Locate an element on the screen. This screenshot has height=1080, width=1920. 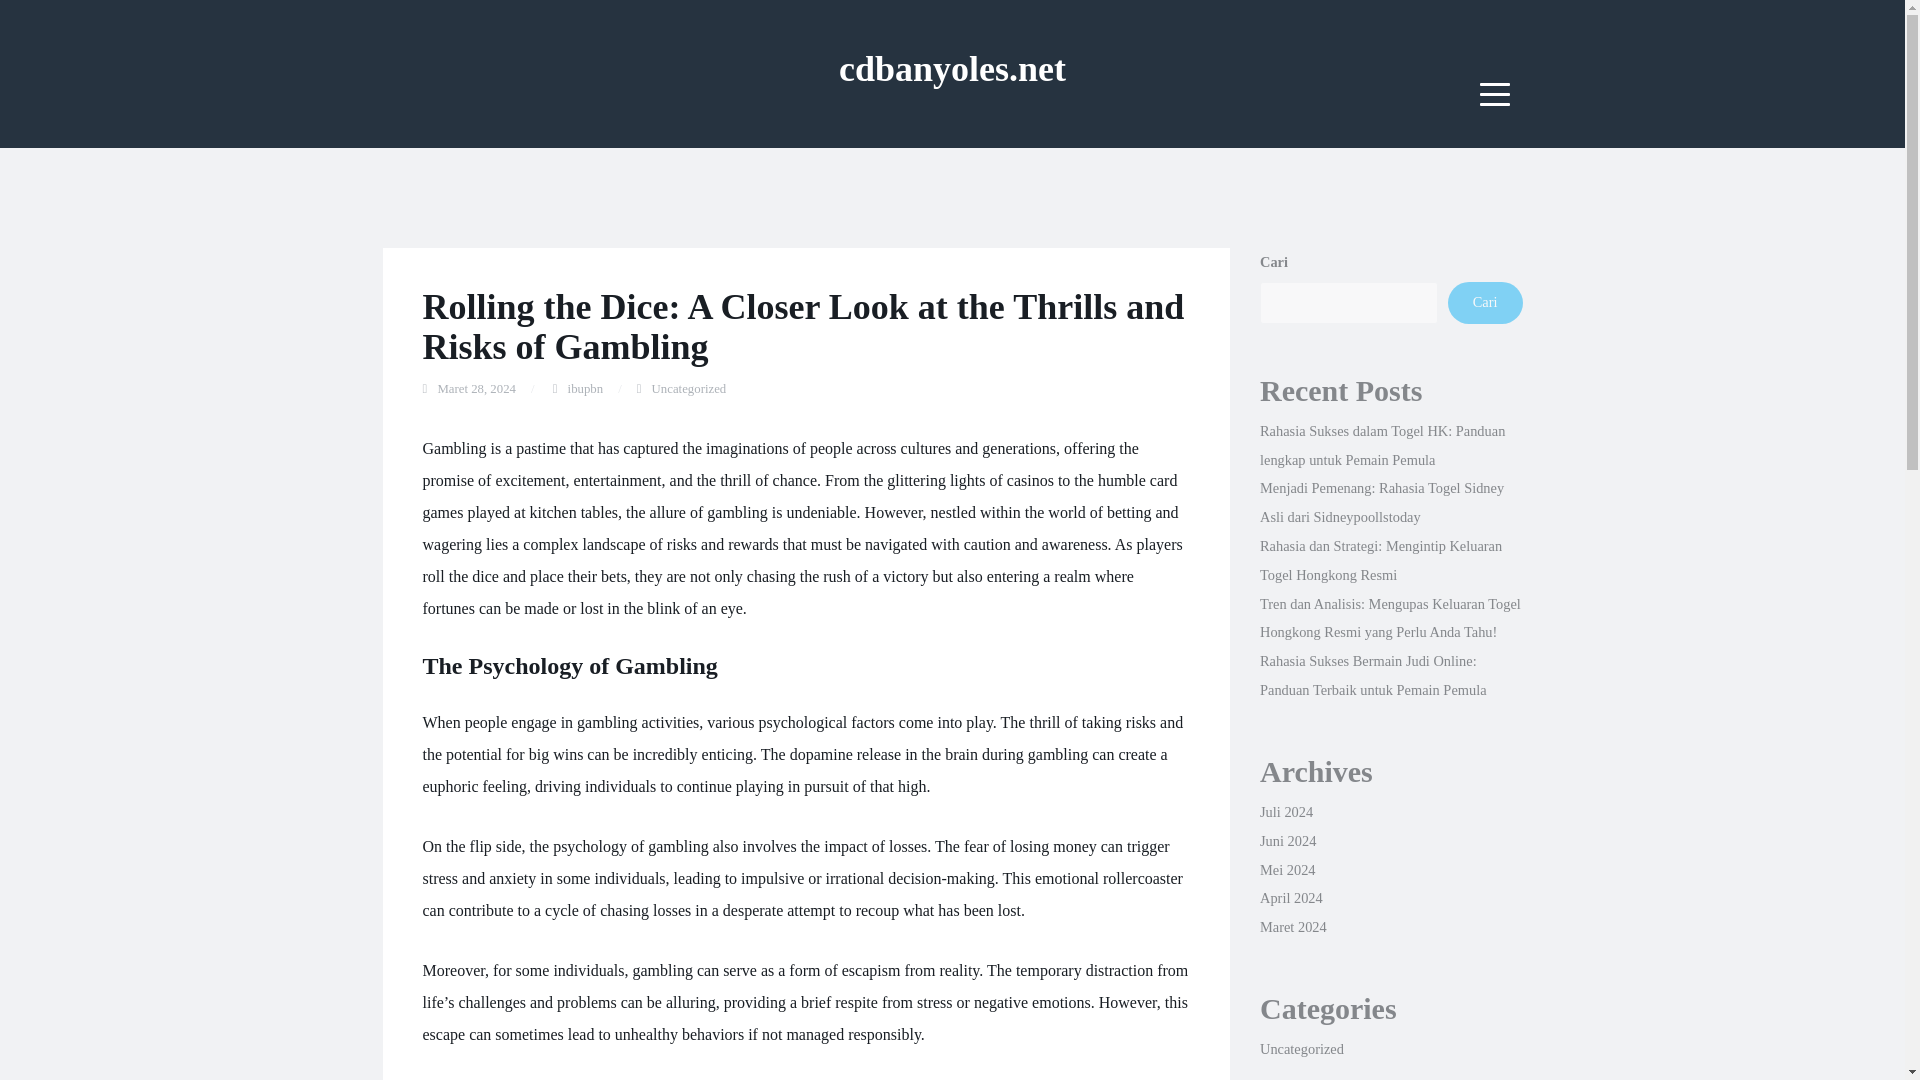
Maret 2024 is located at coordinates (1292, 927).